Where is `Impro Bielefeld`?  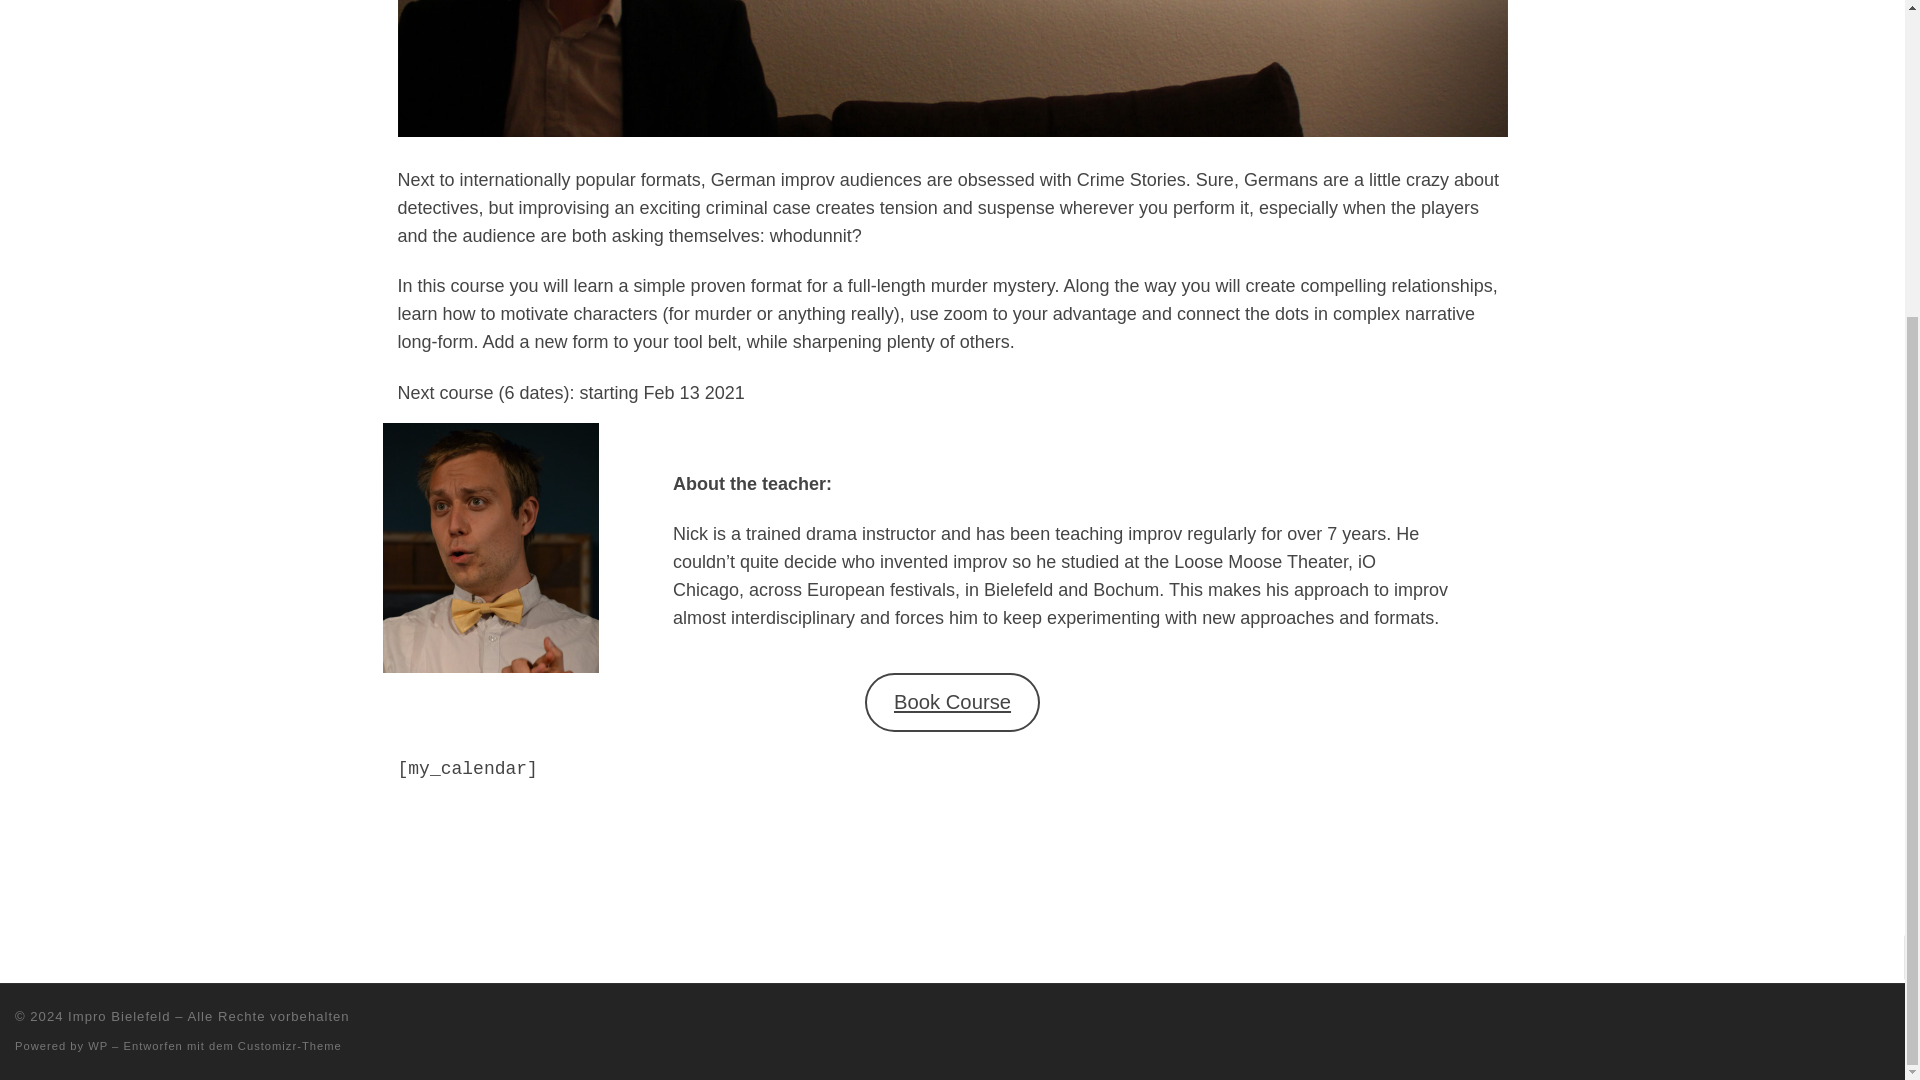 Impro Bielefeld is located at coordinates (118, 1016).